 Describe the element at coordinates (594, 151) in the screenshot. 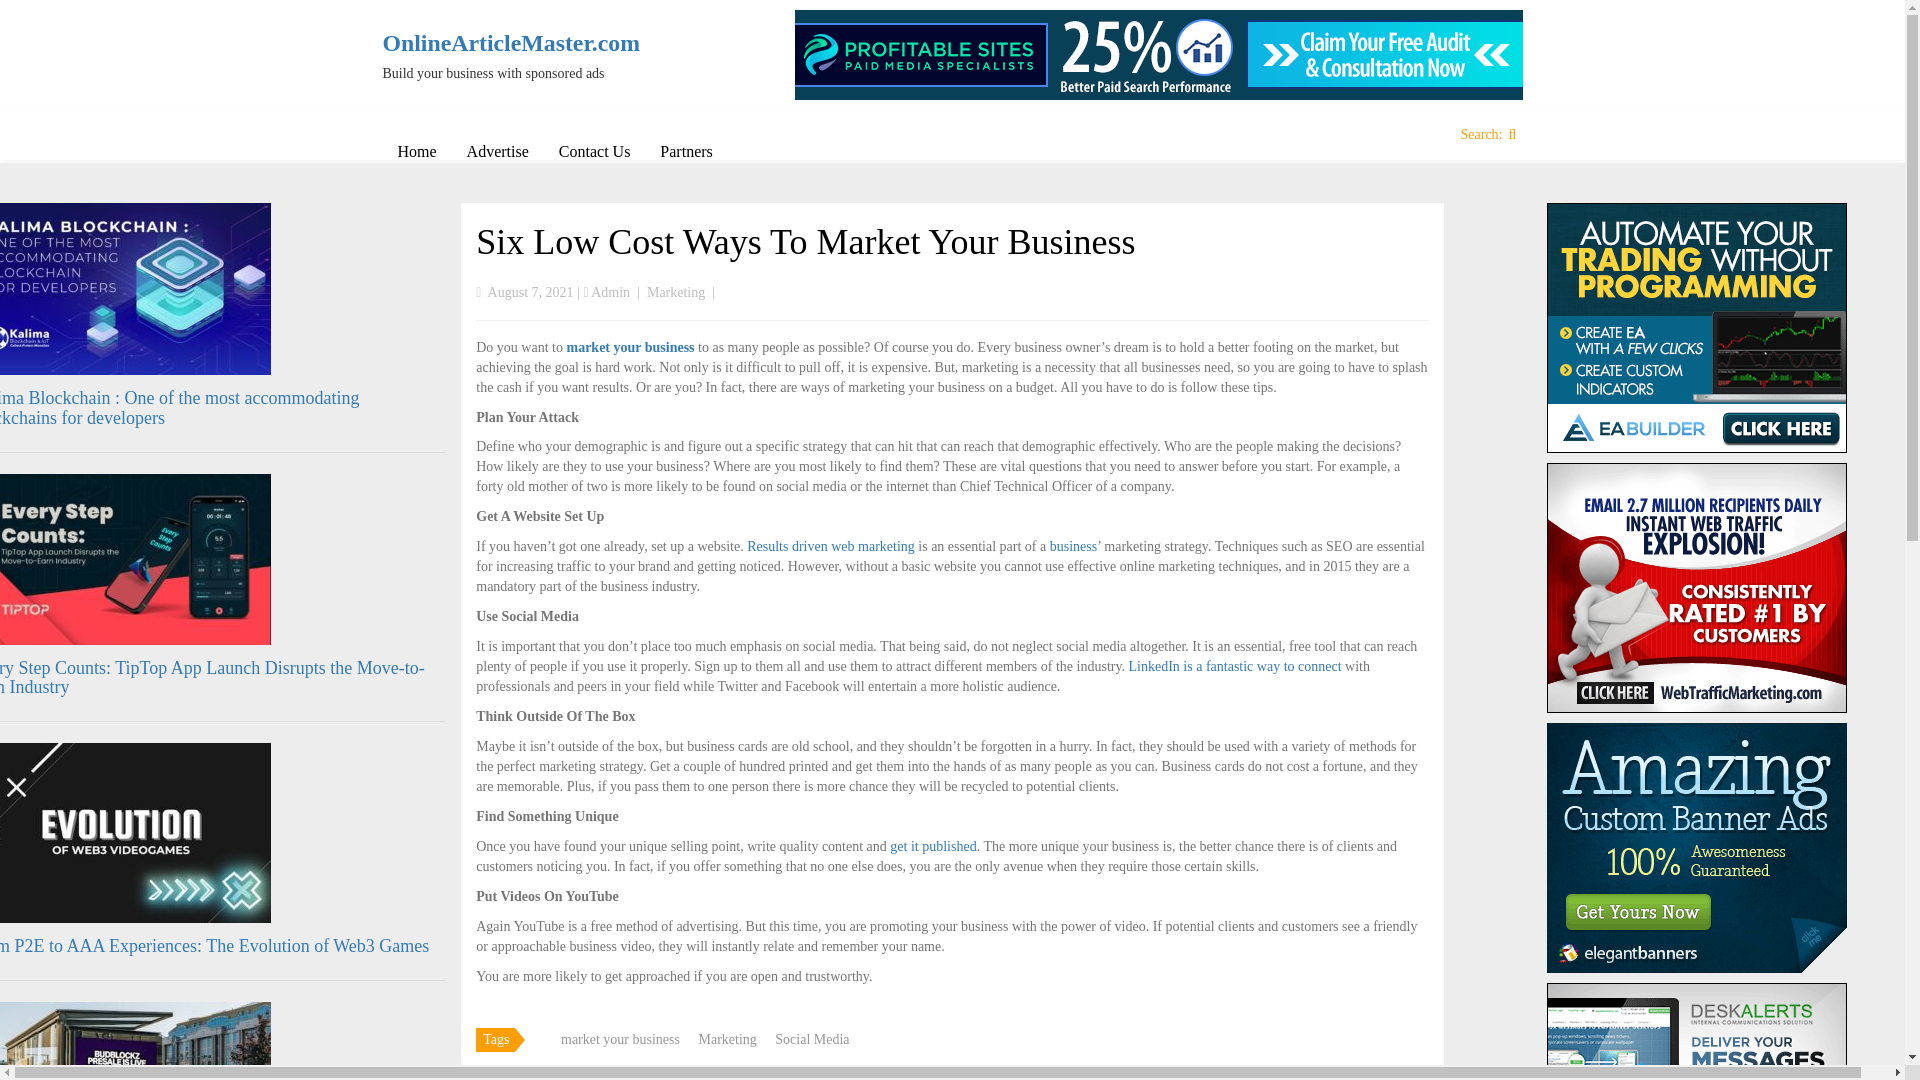

I see `Contact Us` at that location.